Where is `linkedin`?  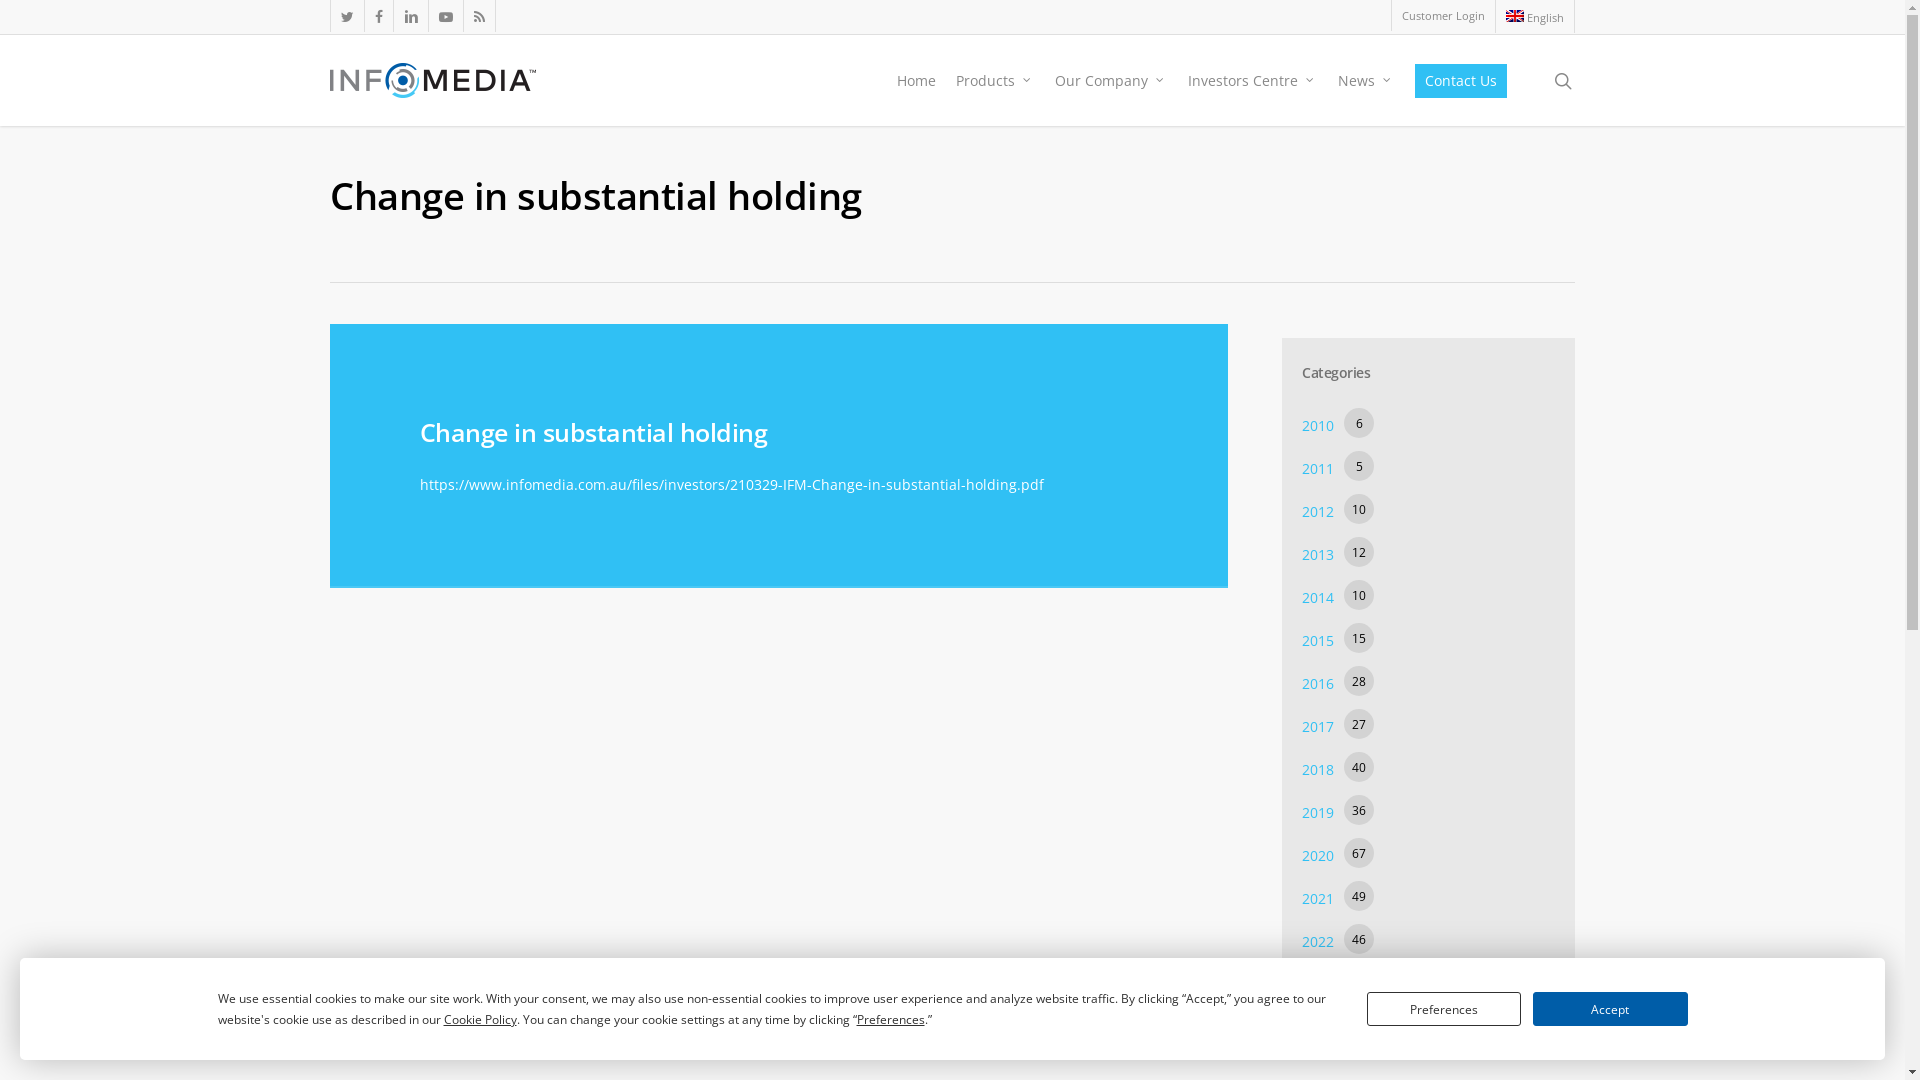
linkedin is located at coordinates (410, 16).